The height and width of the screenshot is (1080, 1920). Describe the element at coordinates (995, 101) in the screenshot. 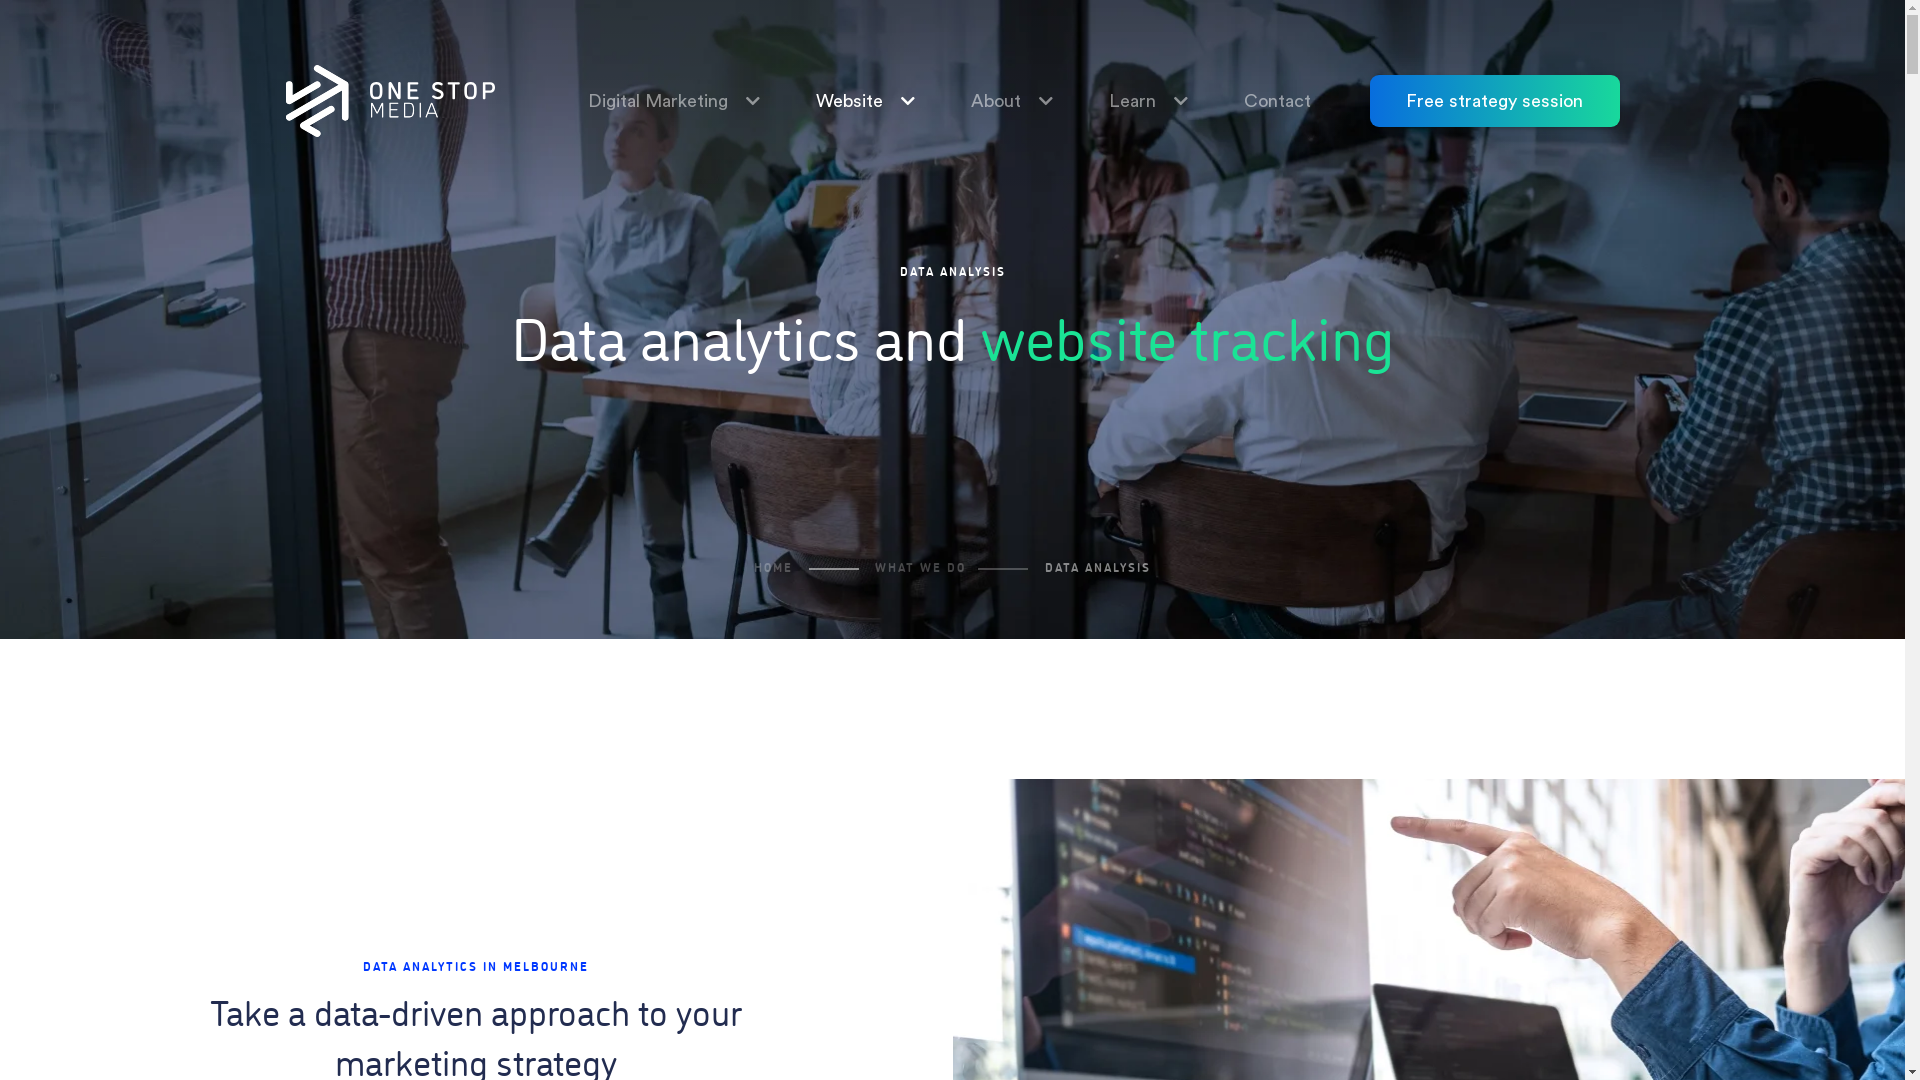

I see `About` at that location.